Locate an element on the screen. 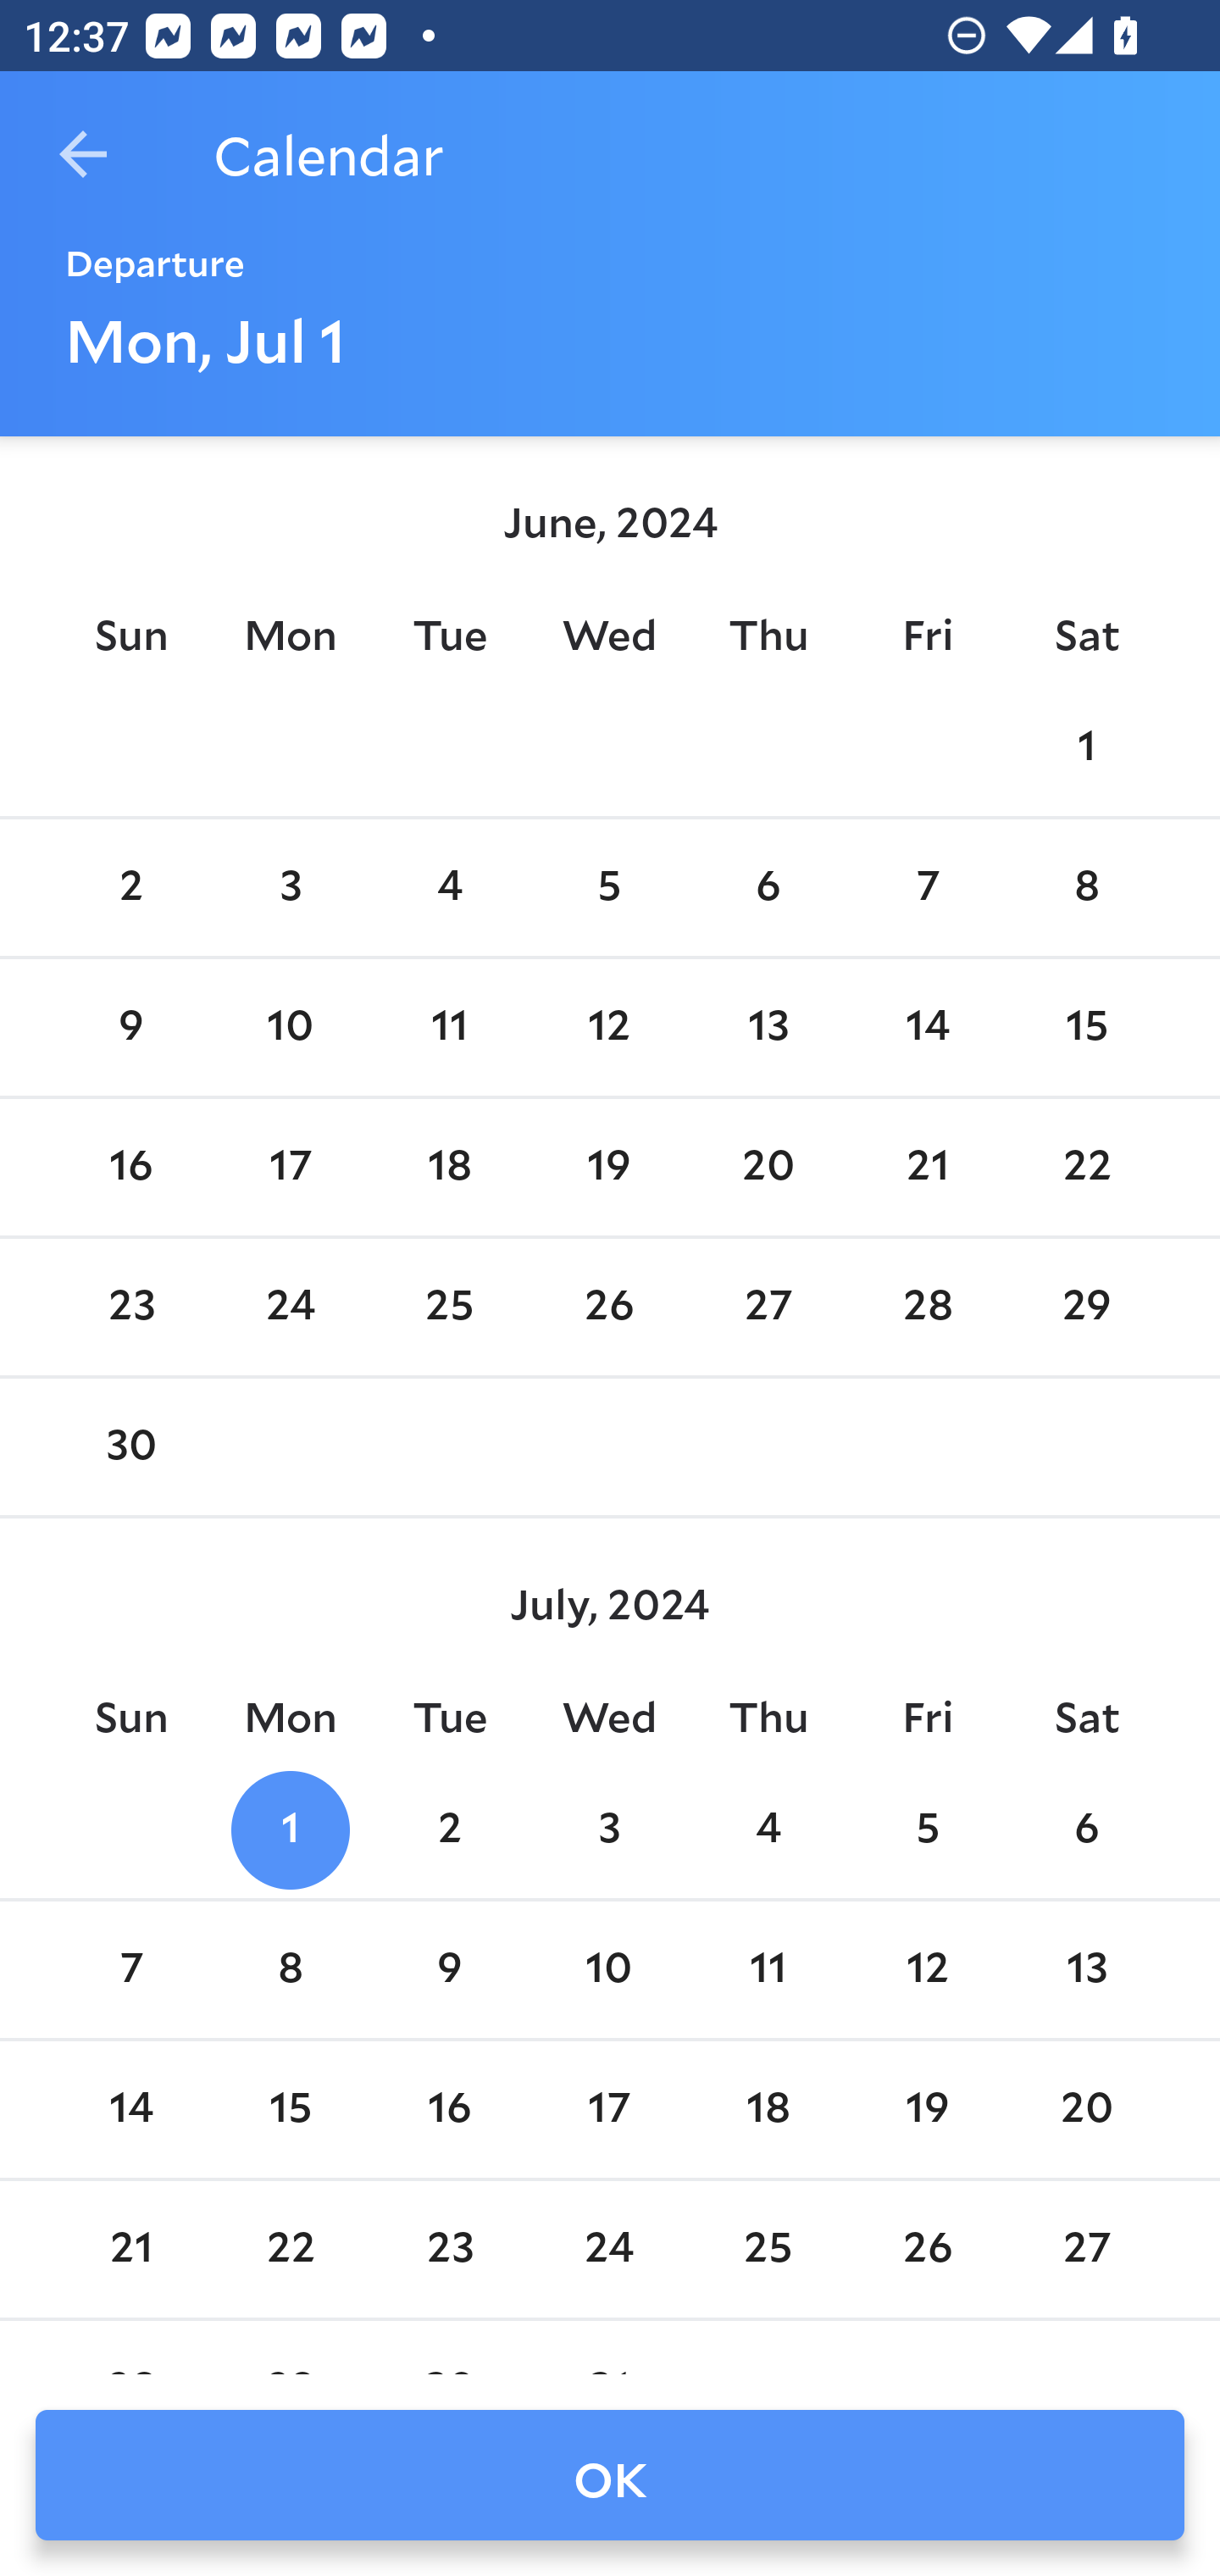  20 is located at coordinates (768, 1167).